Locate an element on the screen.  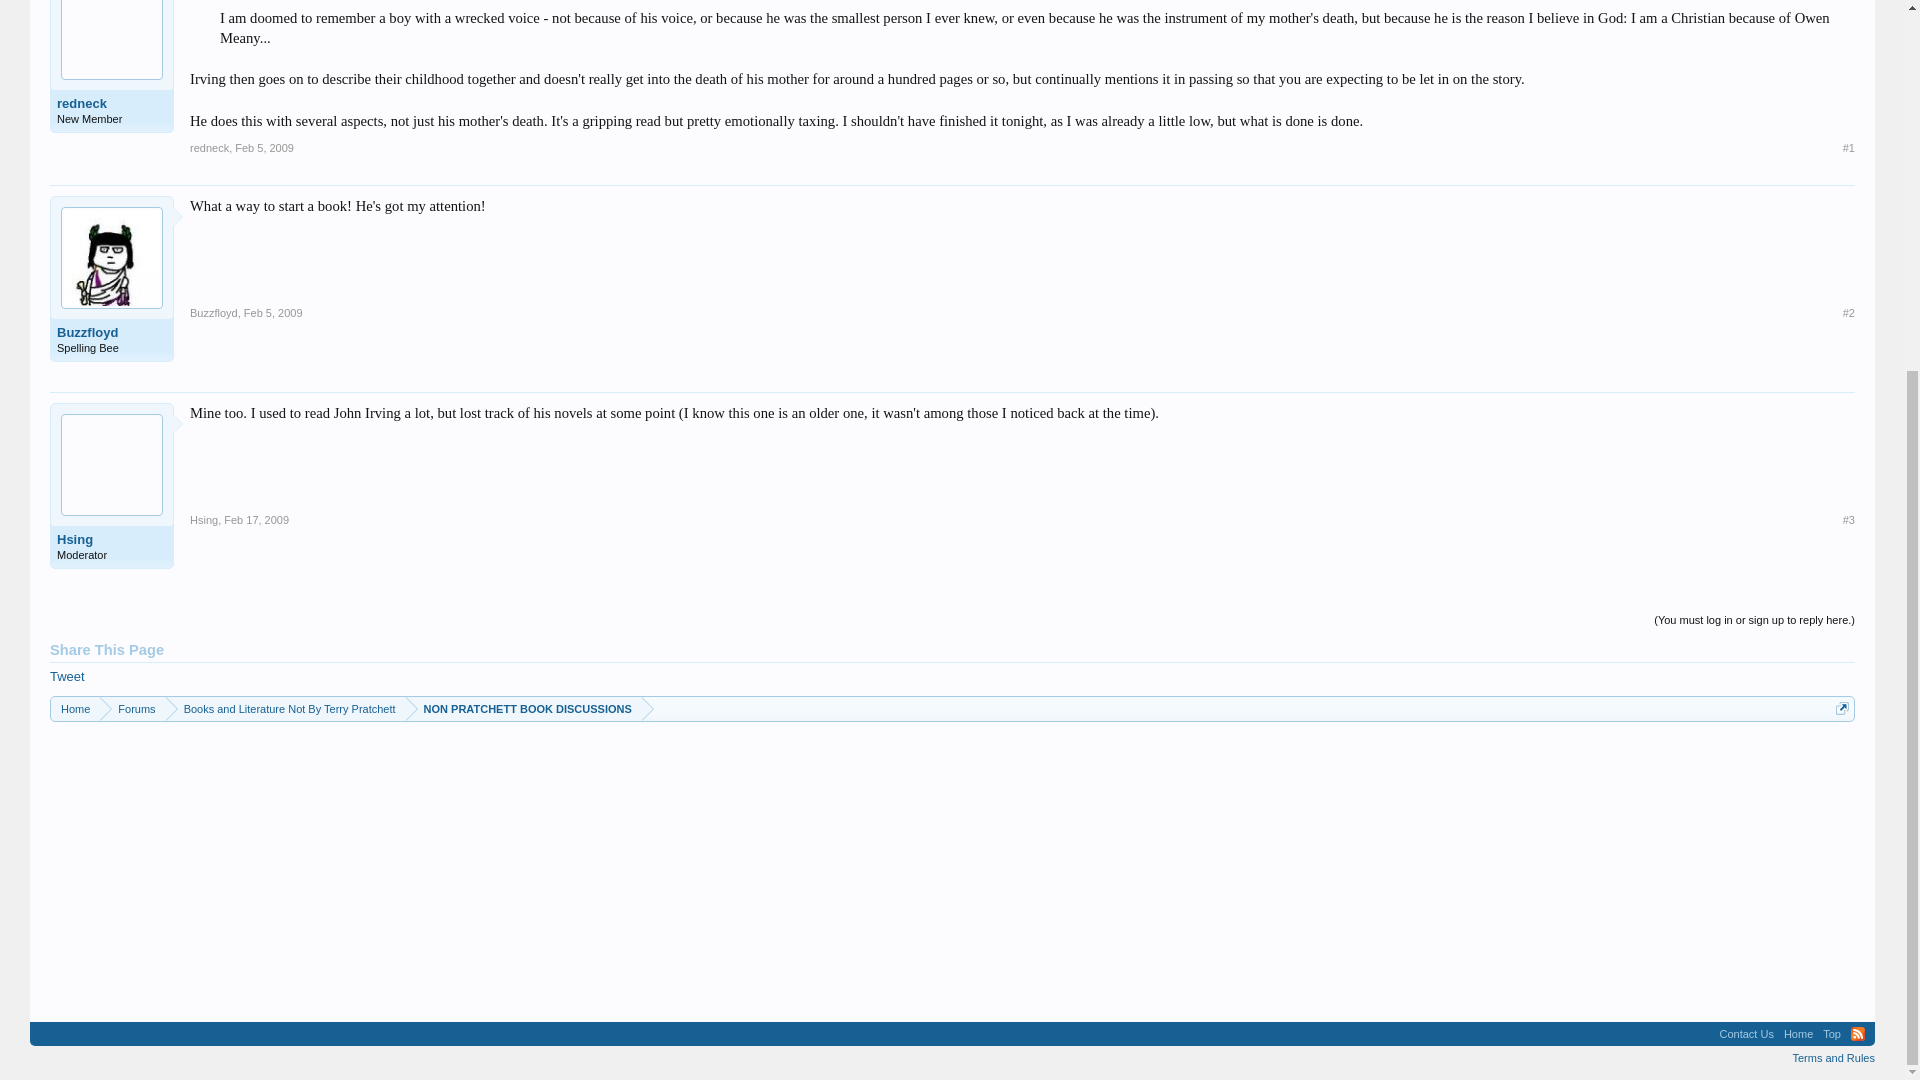
Feb 17, 2009 is located at coordinates (256, 520).